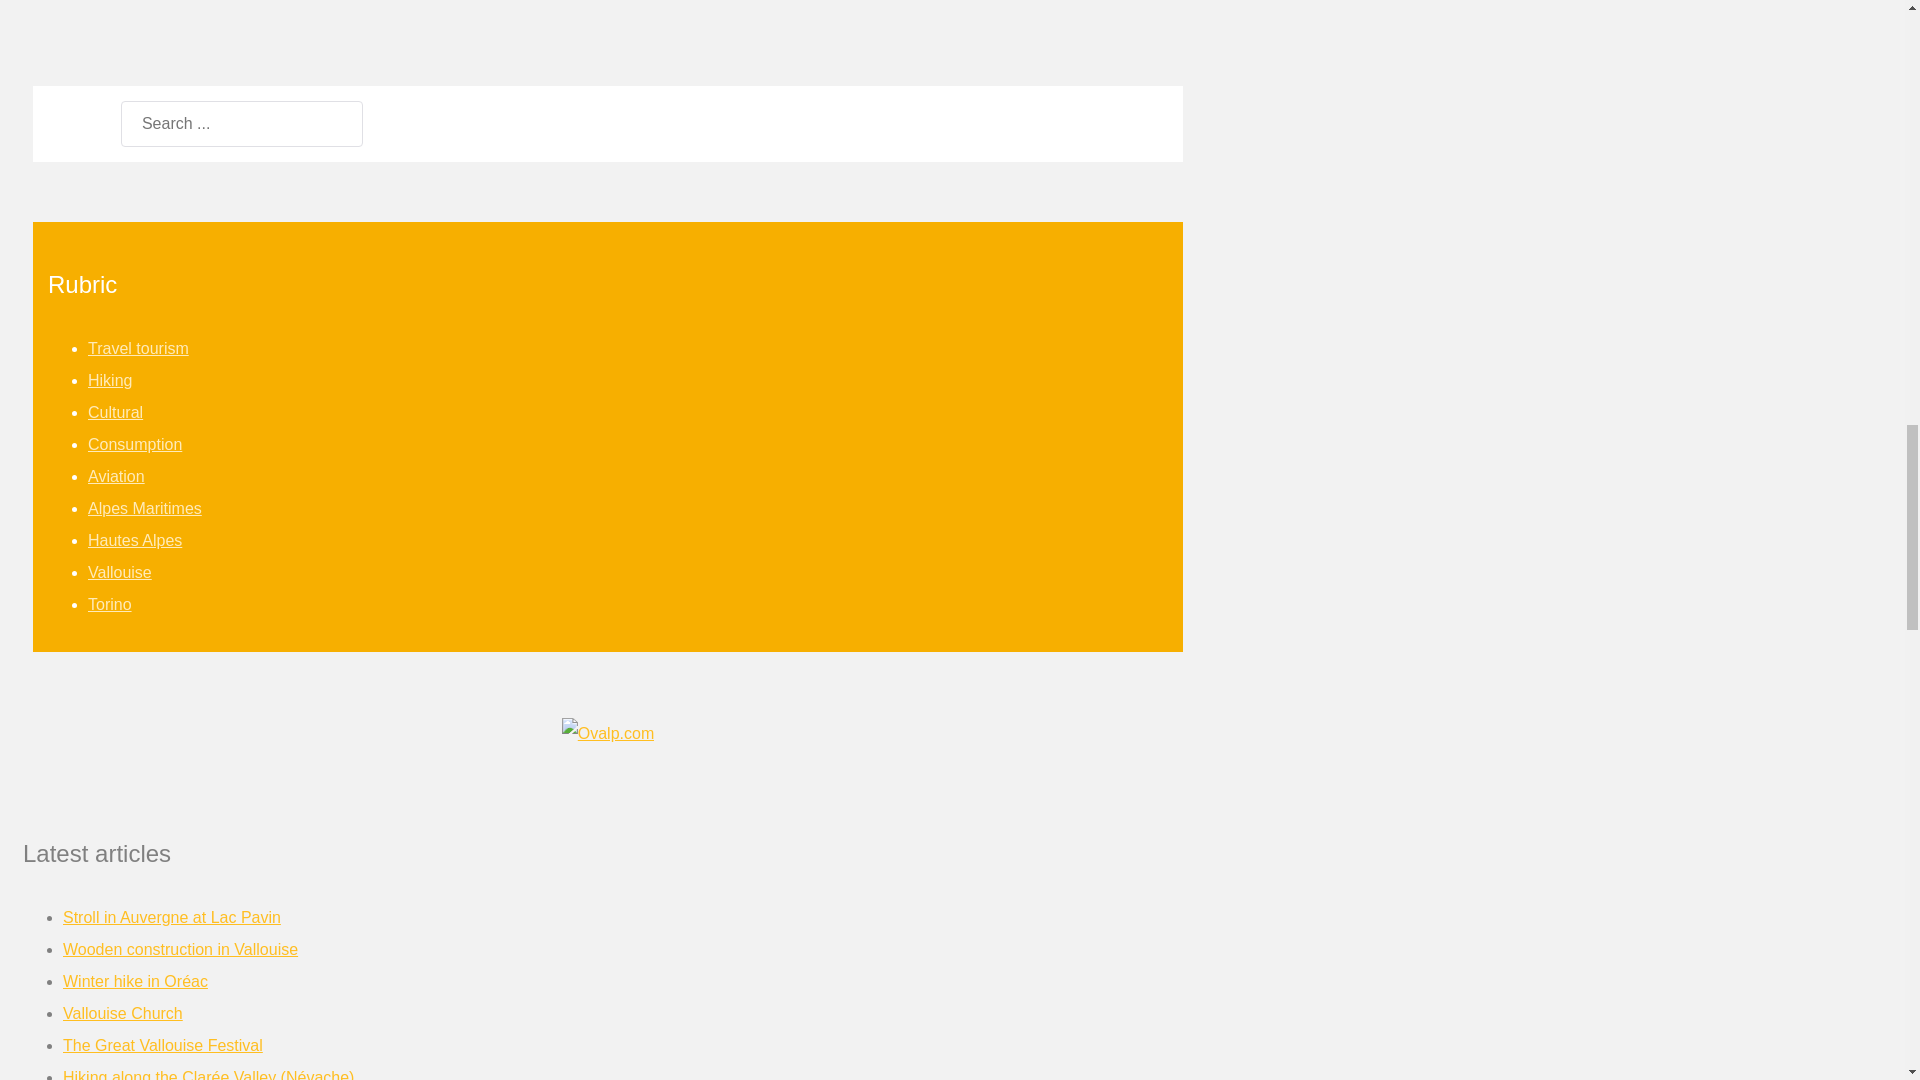 This screenshot has height=1080, width=1920. What do you see at coordinates (135, 444) in the screenshot?
I see `Comparisons, tests, tests, products, shopping,` at bounding box center [135, 444].